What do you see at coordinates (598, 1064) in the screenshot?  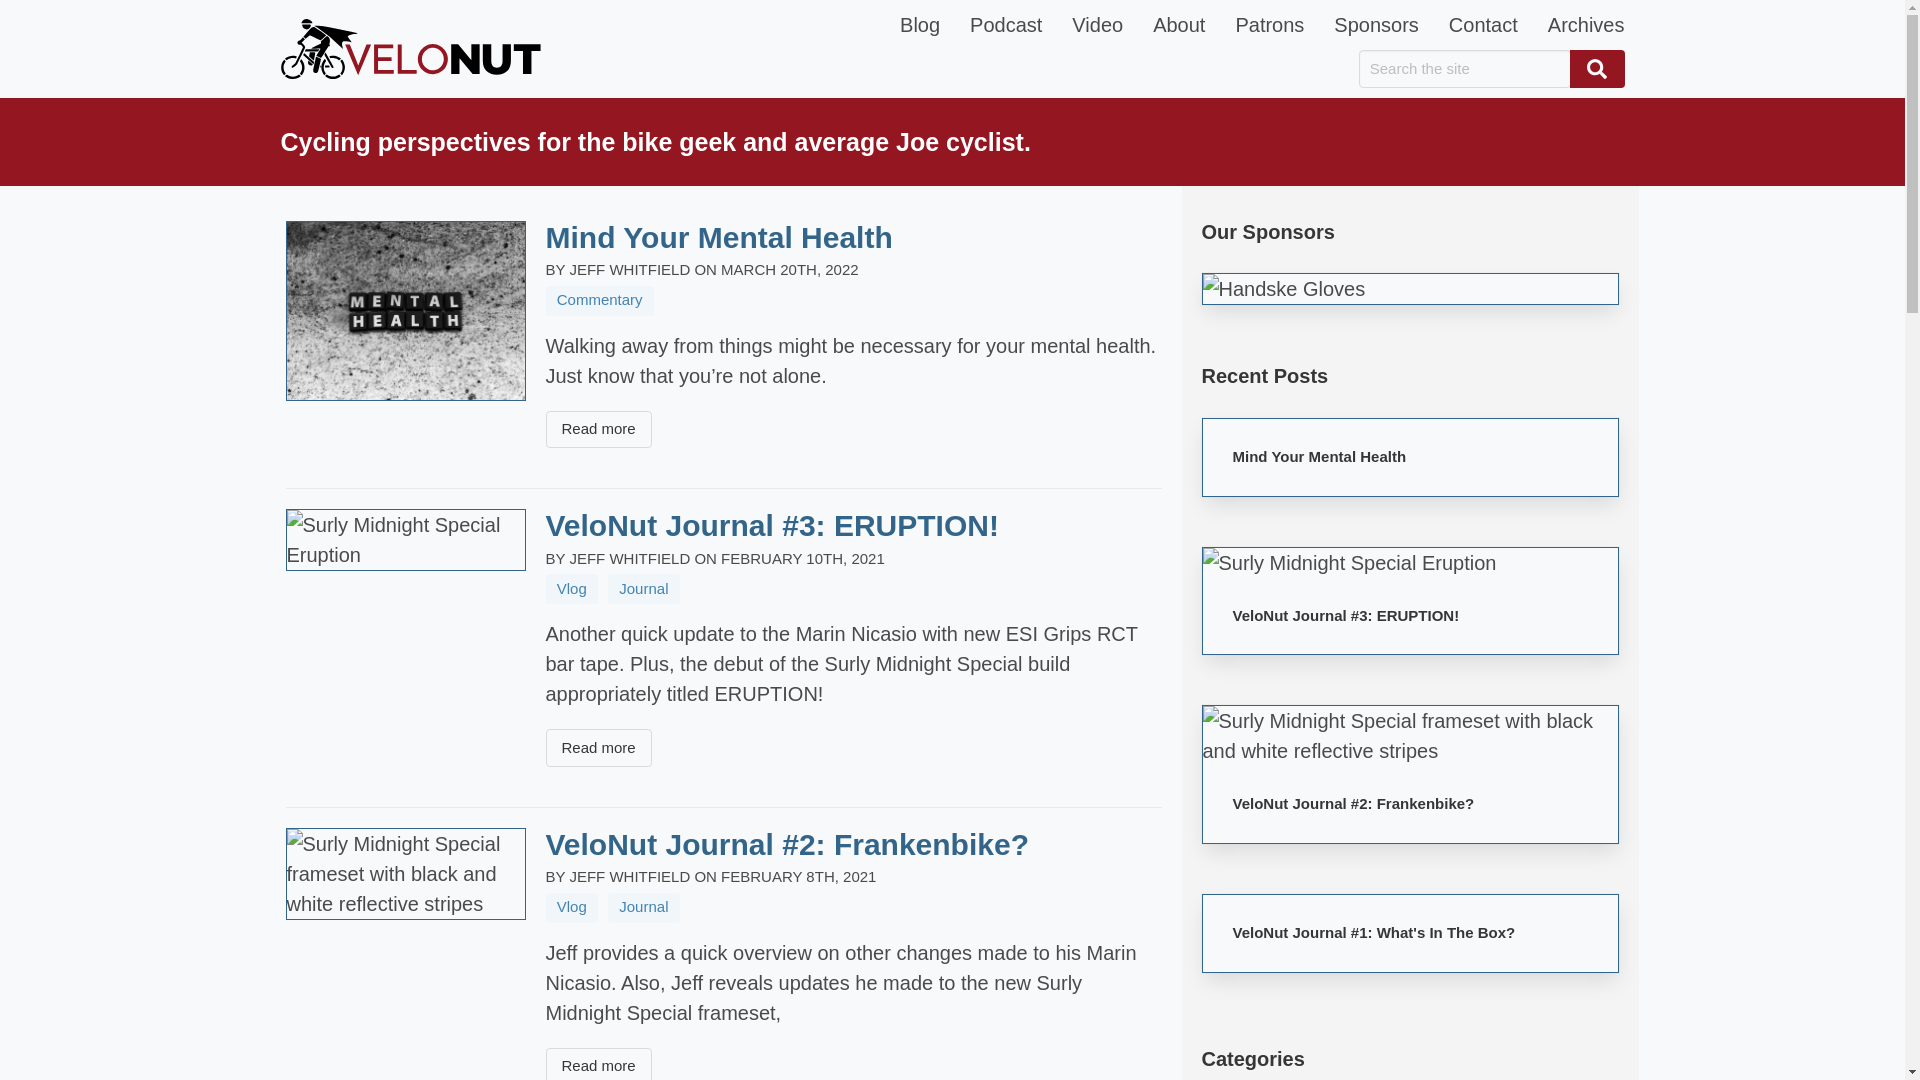 I see `Read more` at bounding box center [598, 1064].